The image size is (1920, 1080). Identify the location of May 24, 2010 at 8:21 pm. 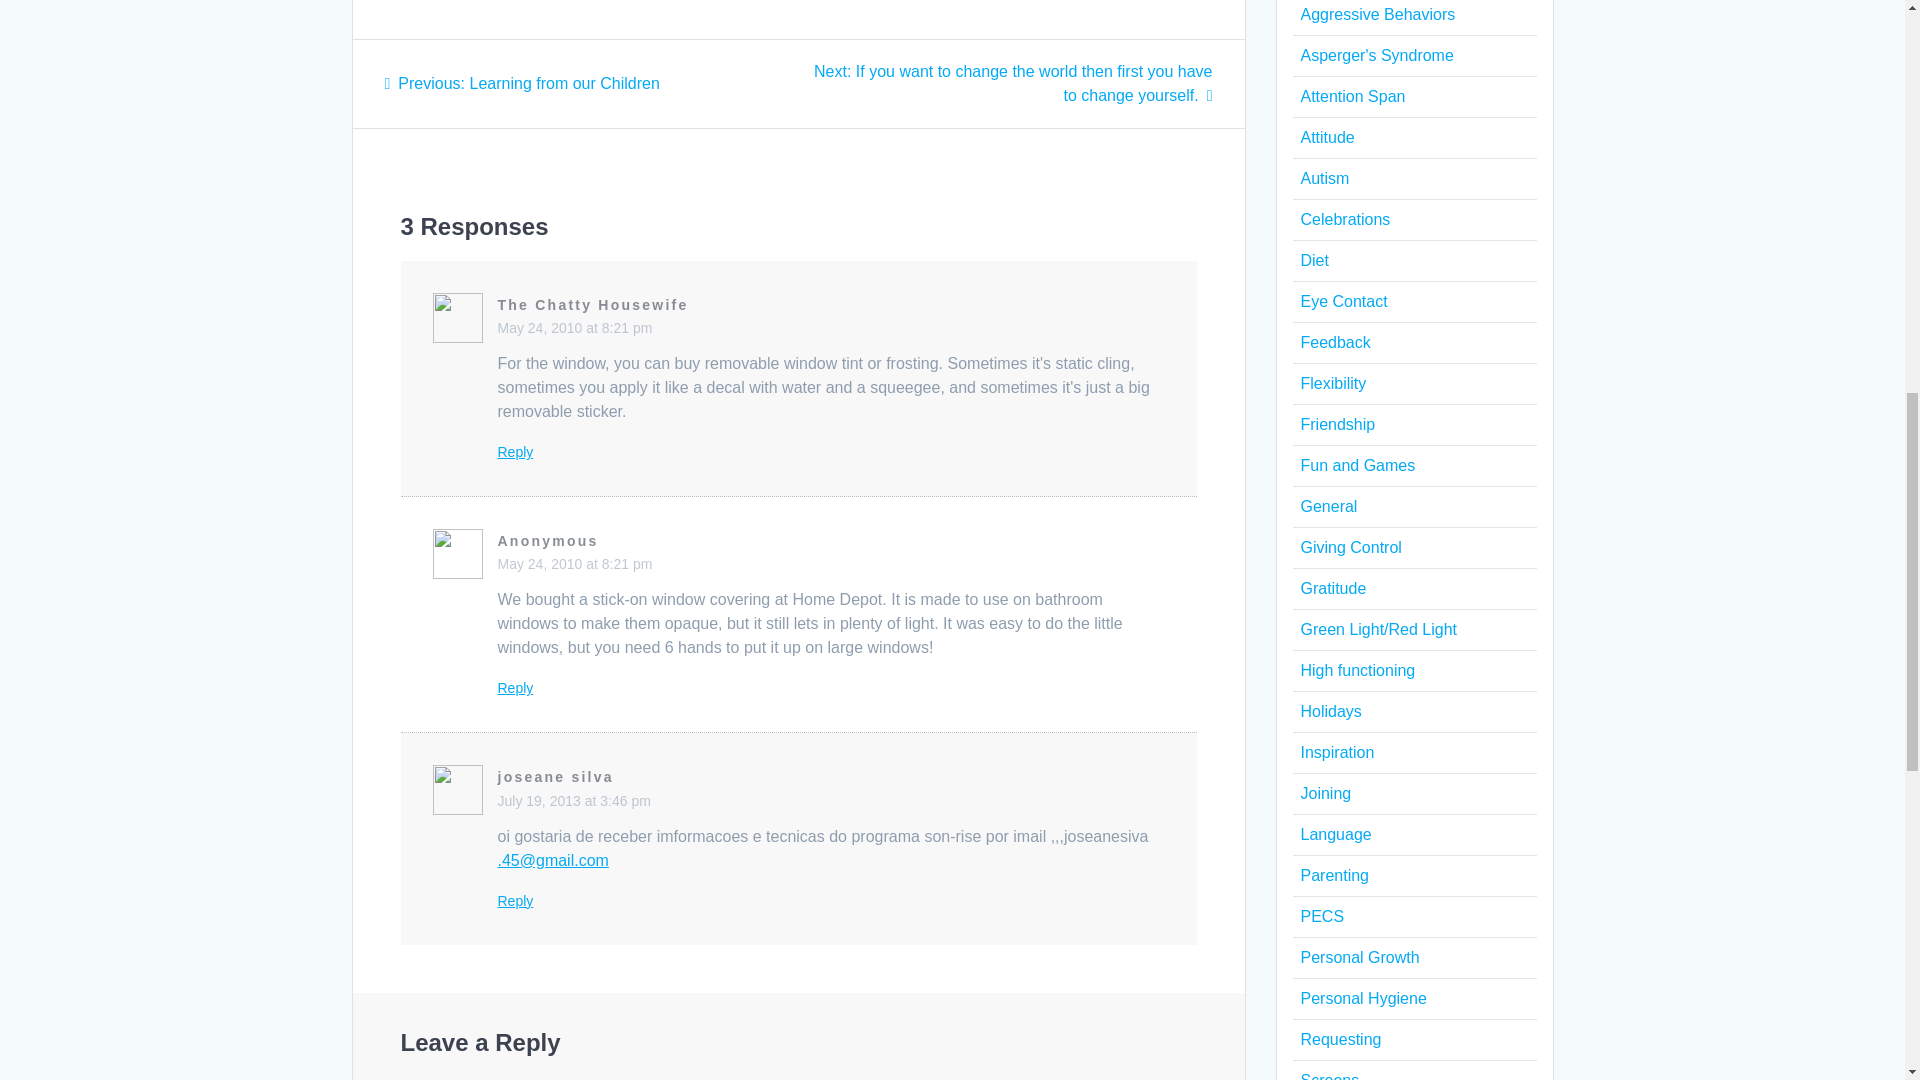
(515, 452).